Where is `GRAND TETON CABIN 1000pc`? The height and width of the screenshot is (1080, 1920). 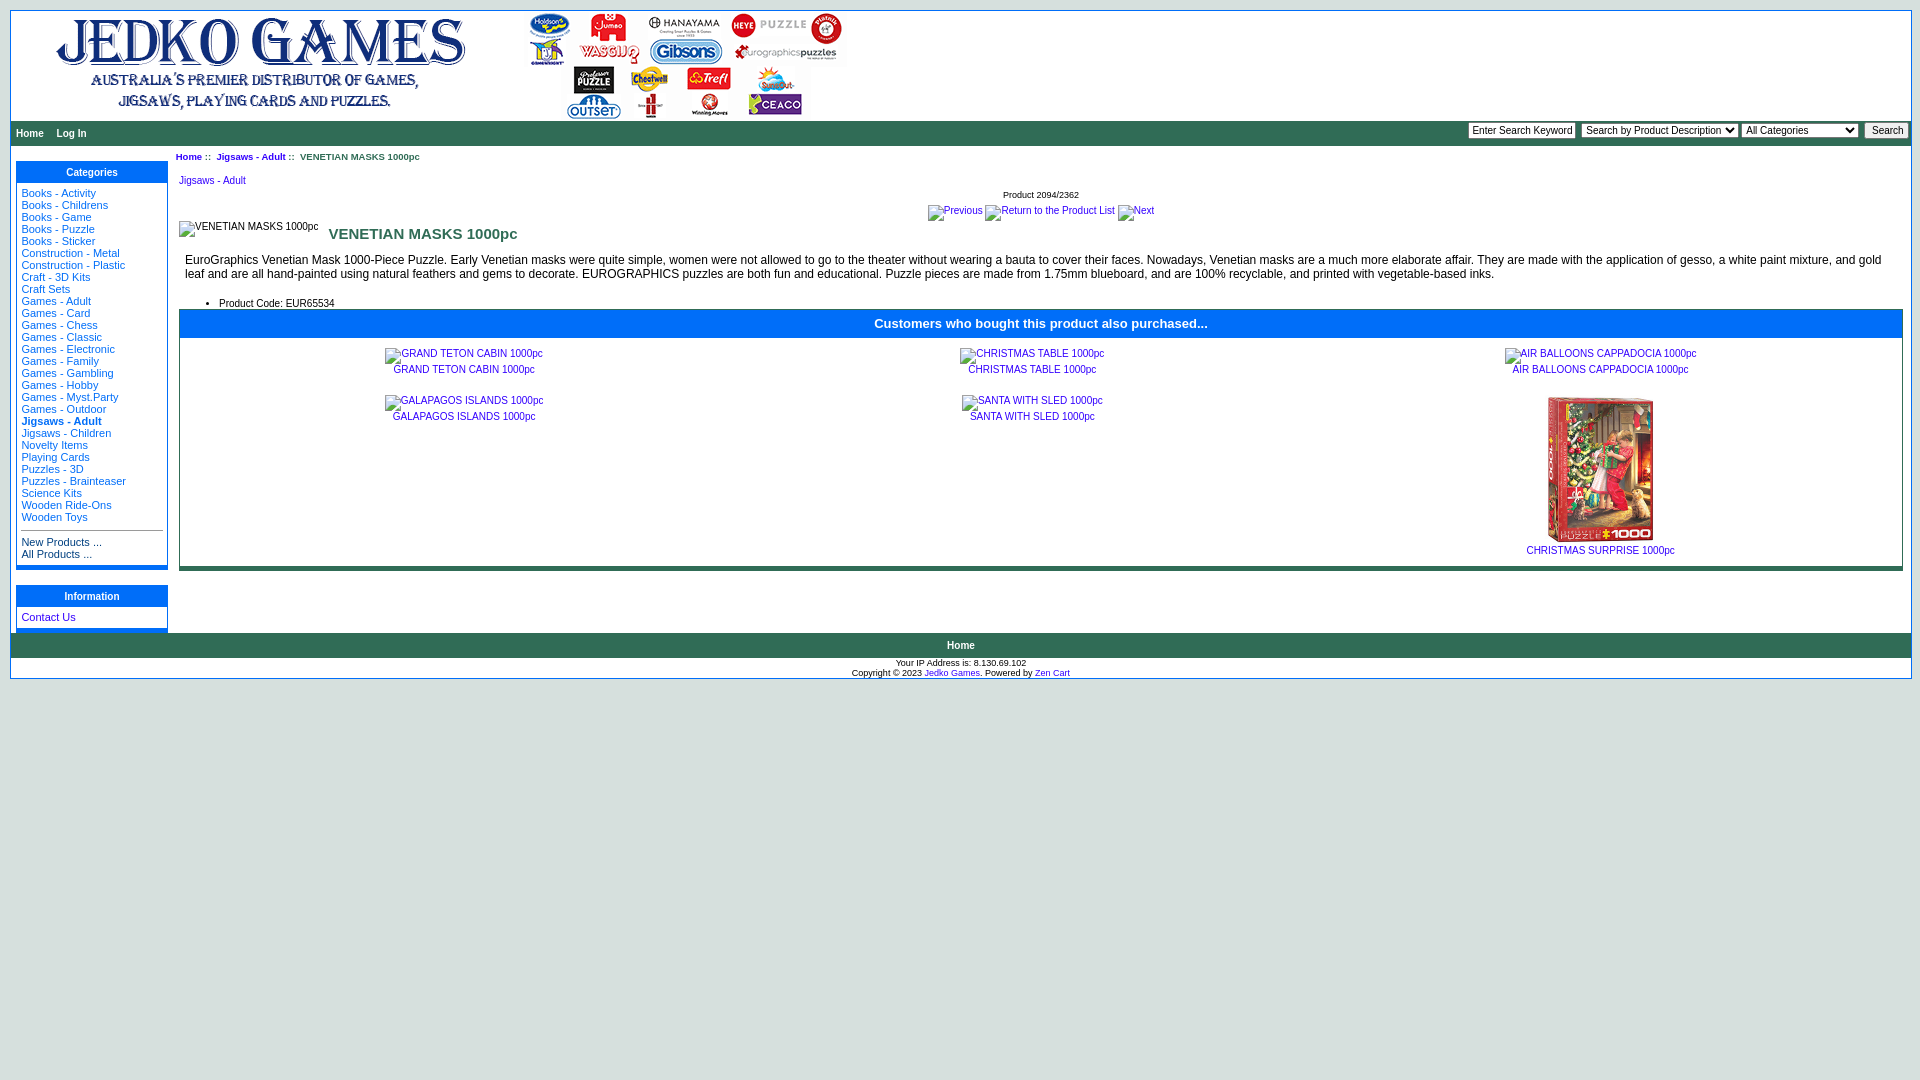 GRAND TETON CABIN 1000pc is located at coordinates (464, 370).